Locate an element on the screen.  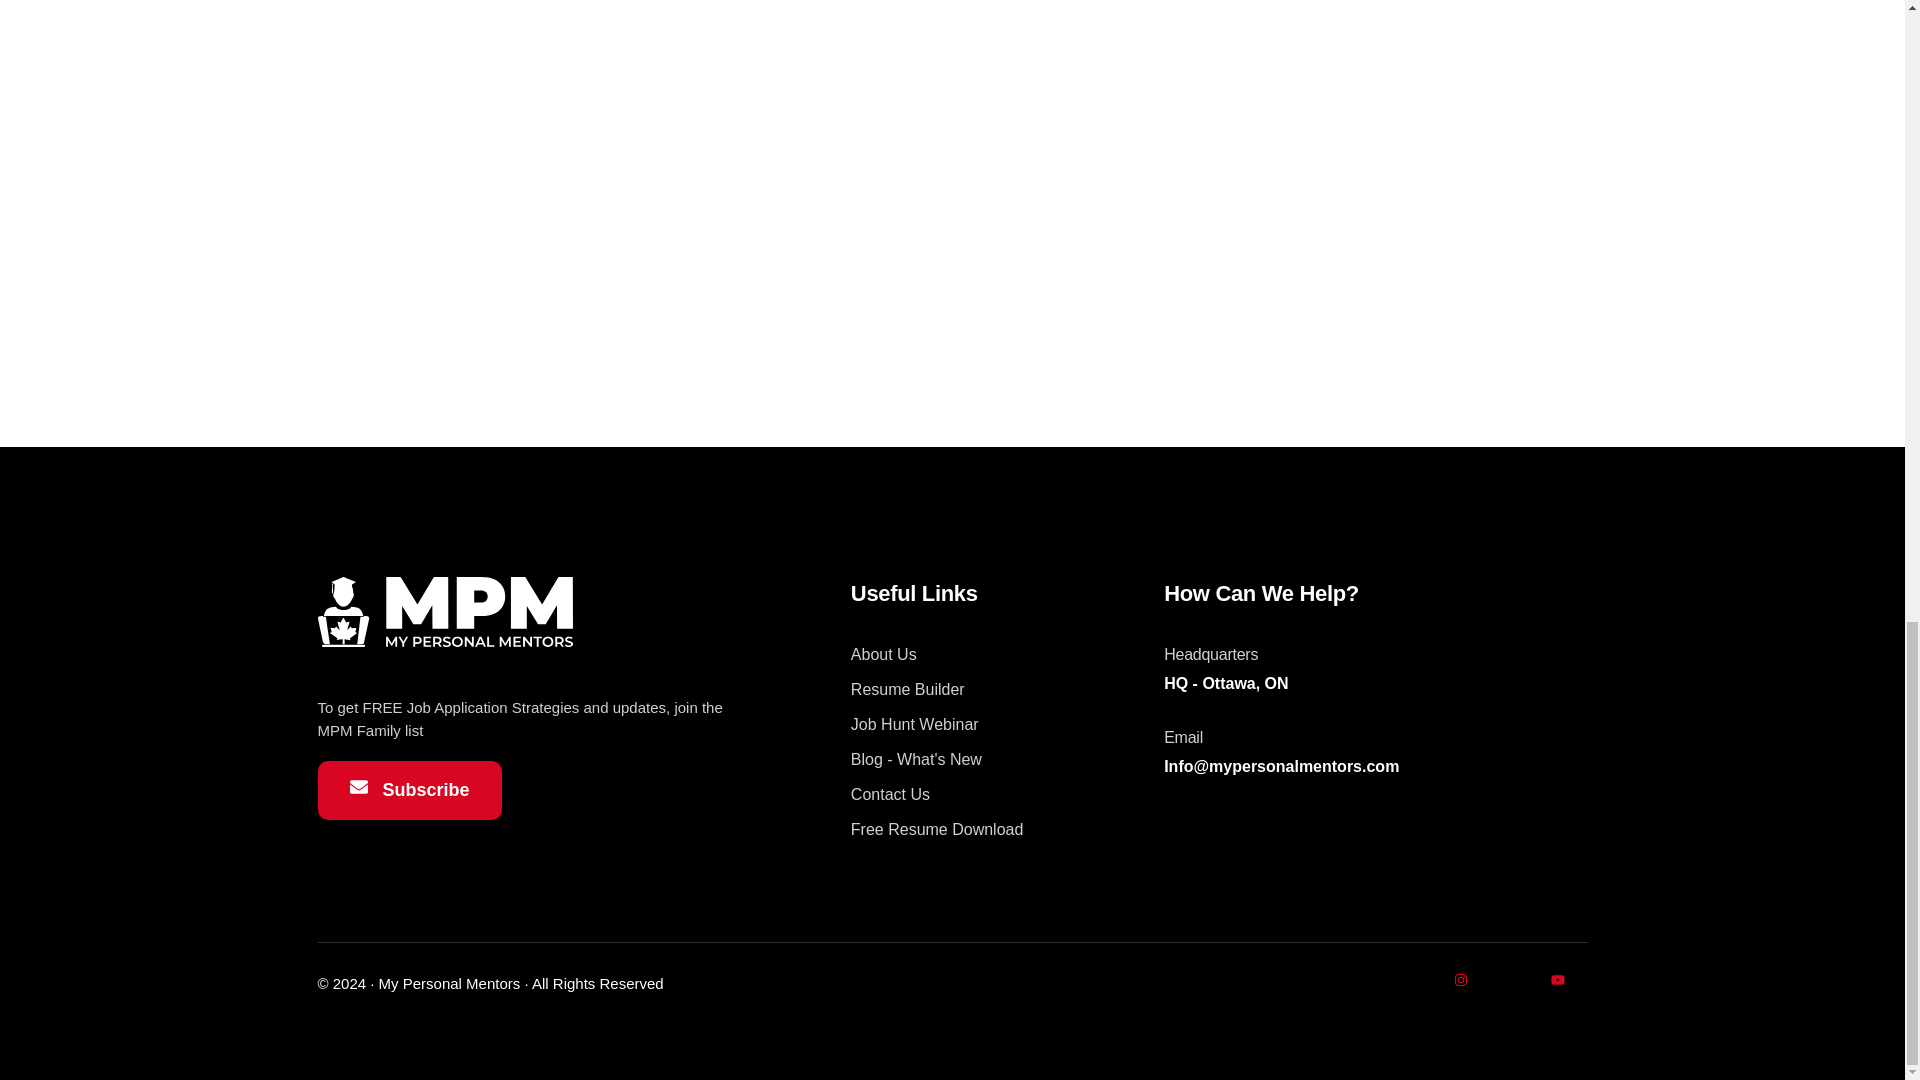
Subscribe is located at coordinates (410, 790).